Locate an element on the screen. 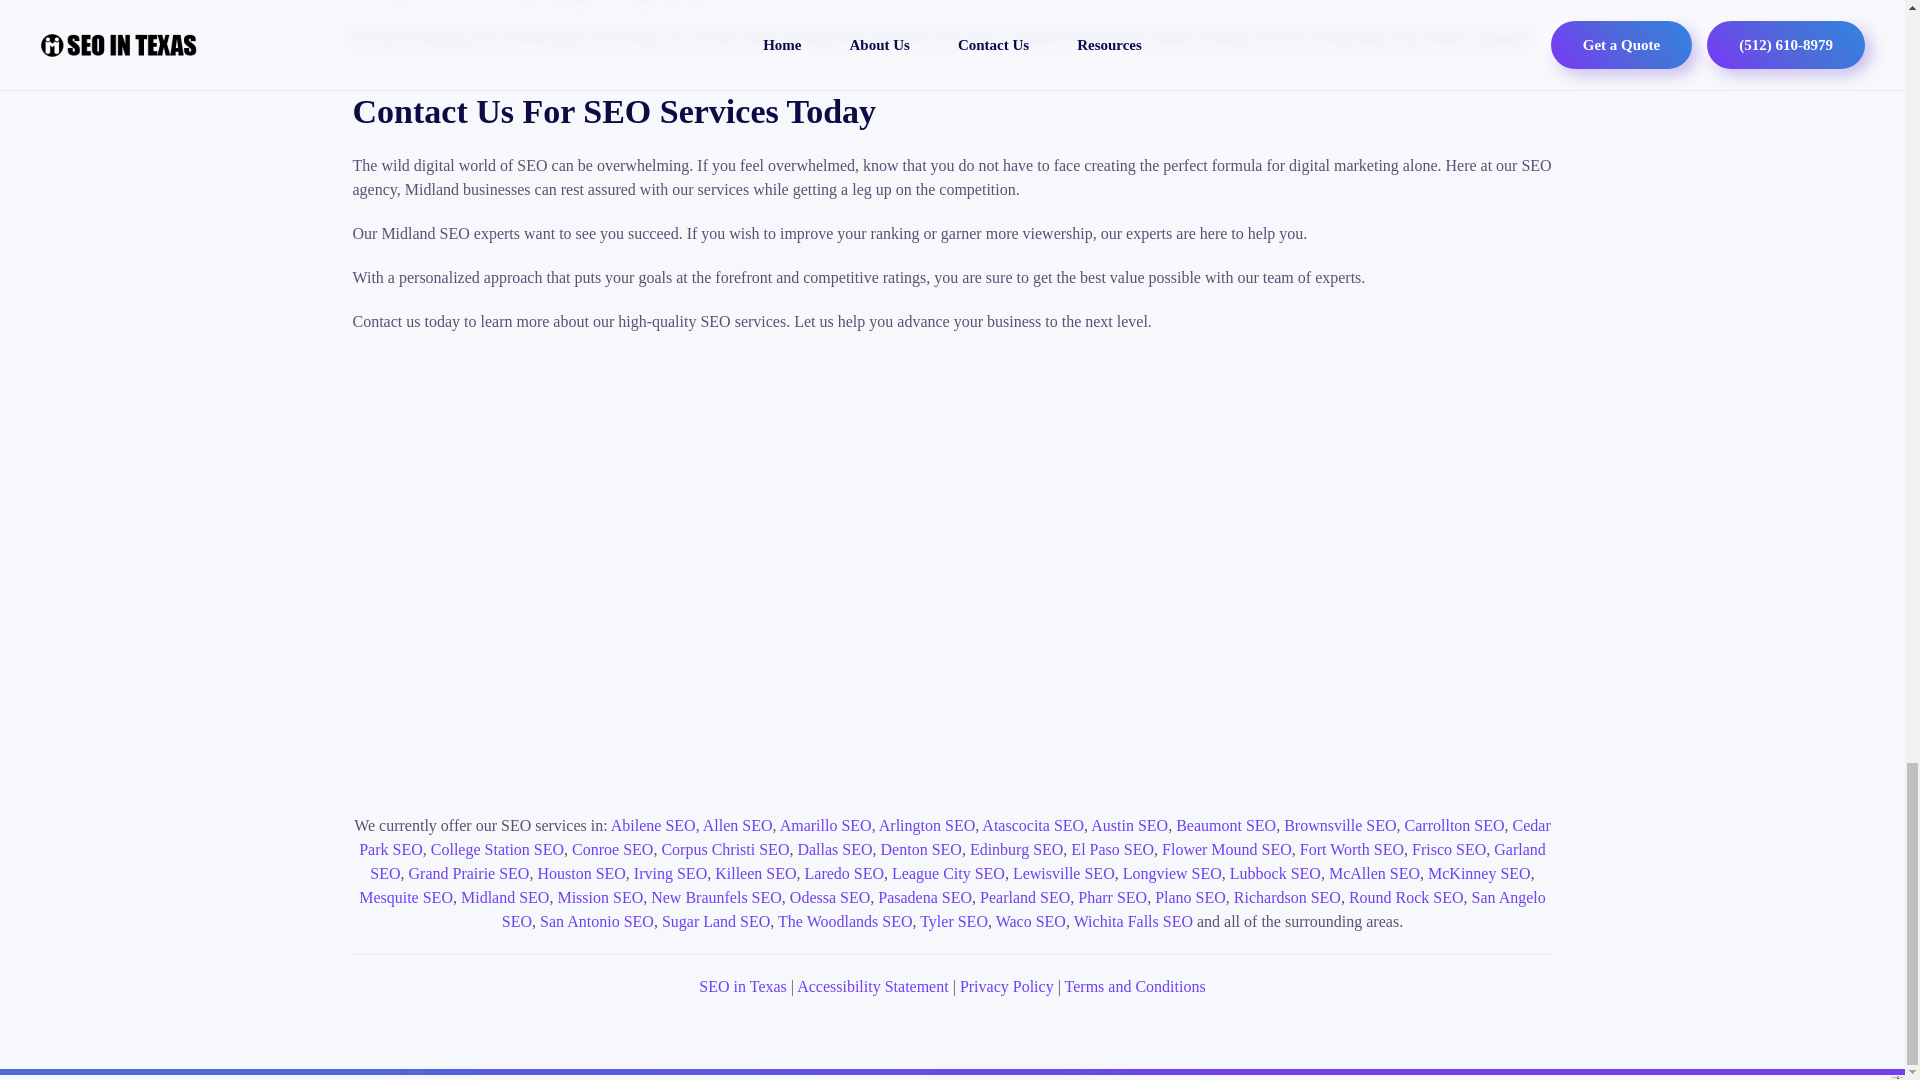 This screenshot has width=1920, height=1080. Abilene SEO is located at coordinates (652, 824).